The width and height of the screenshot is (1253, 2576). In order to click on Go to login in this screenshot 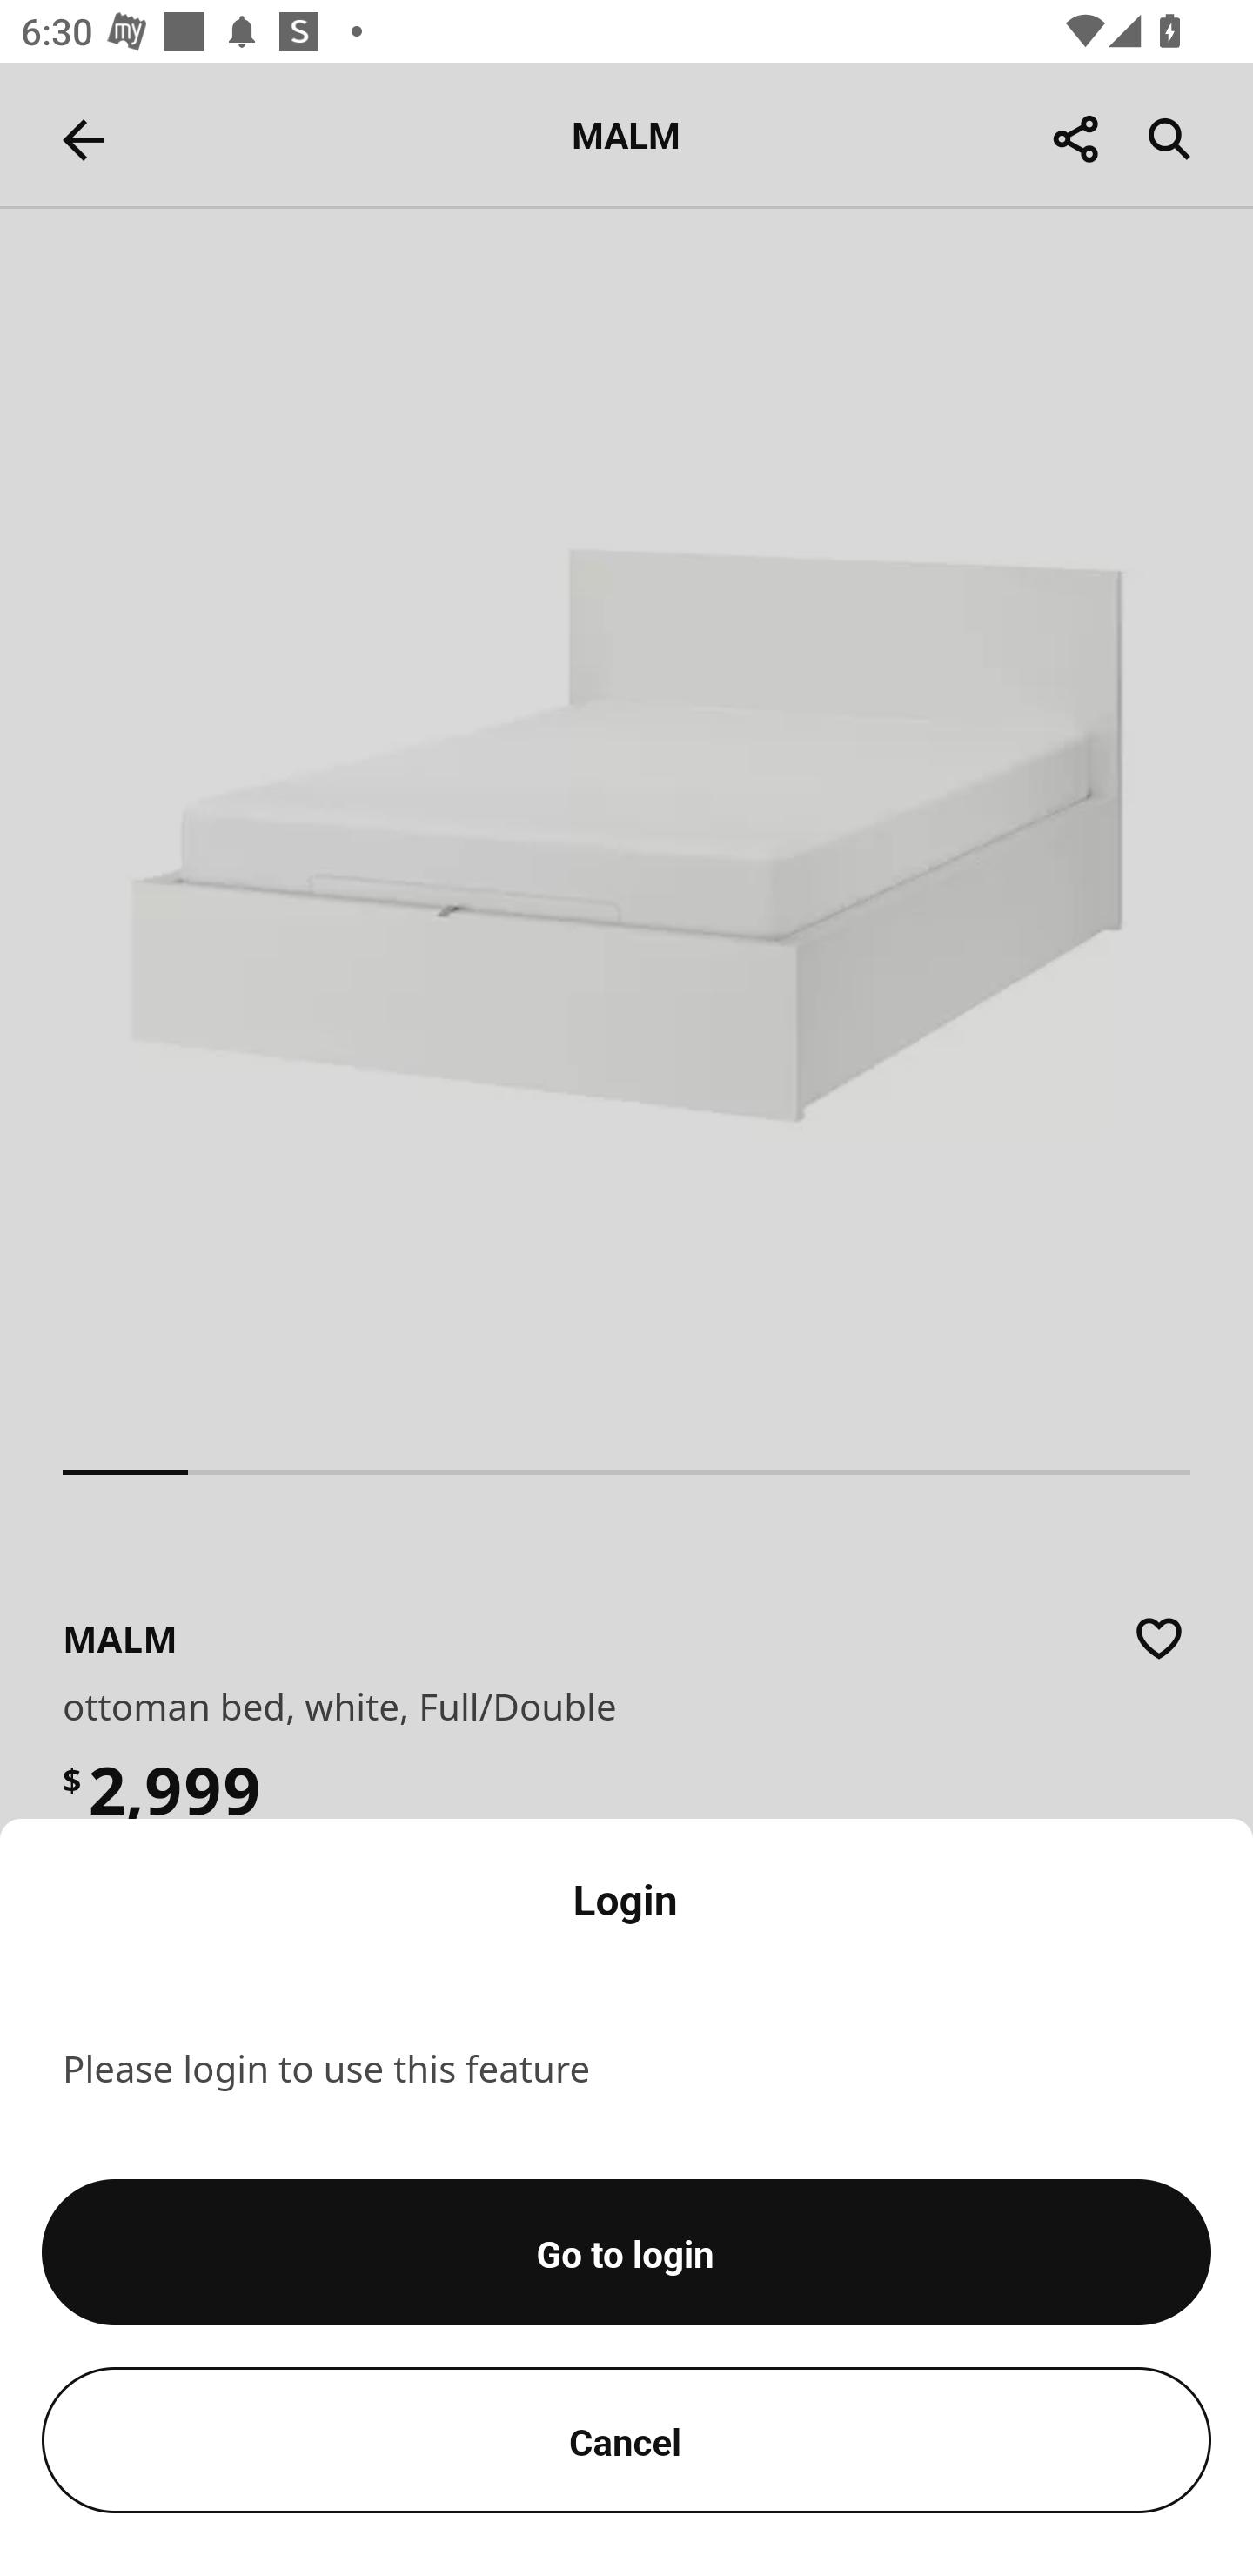, I will do `click(626, 2252)`.